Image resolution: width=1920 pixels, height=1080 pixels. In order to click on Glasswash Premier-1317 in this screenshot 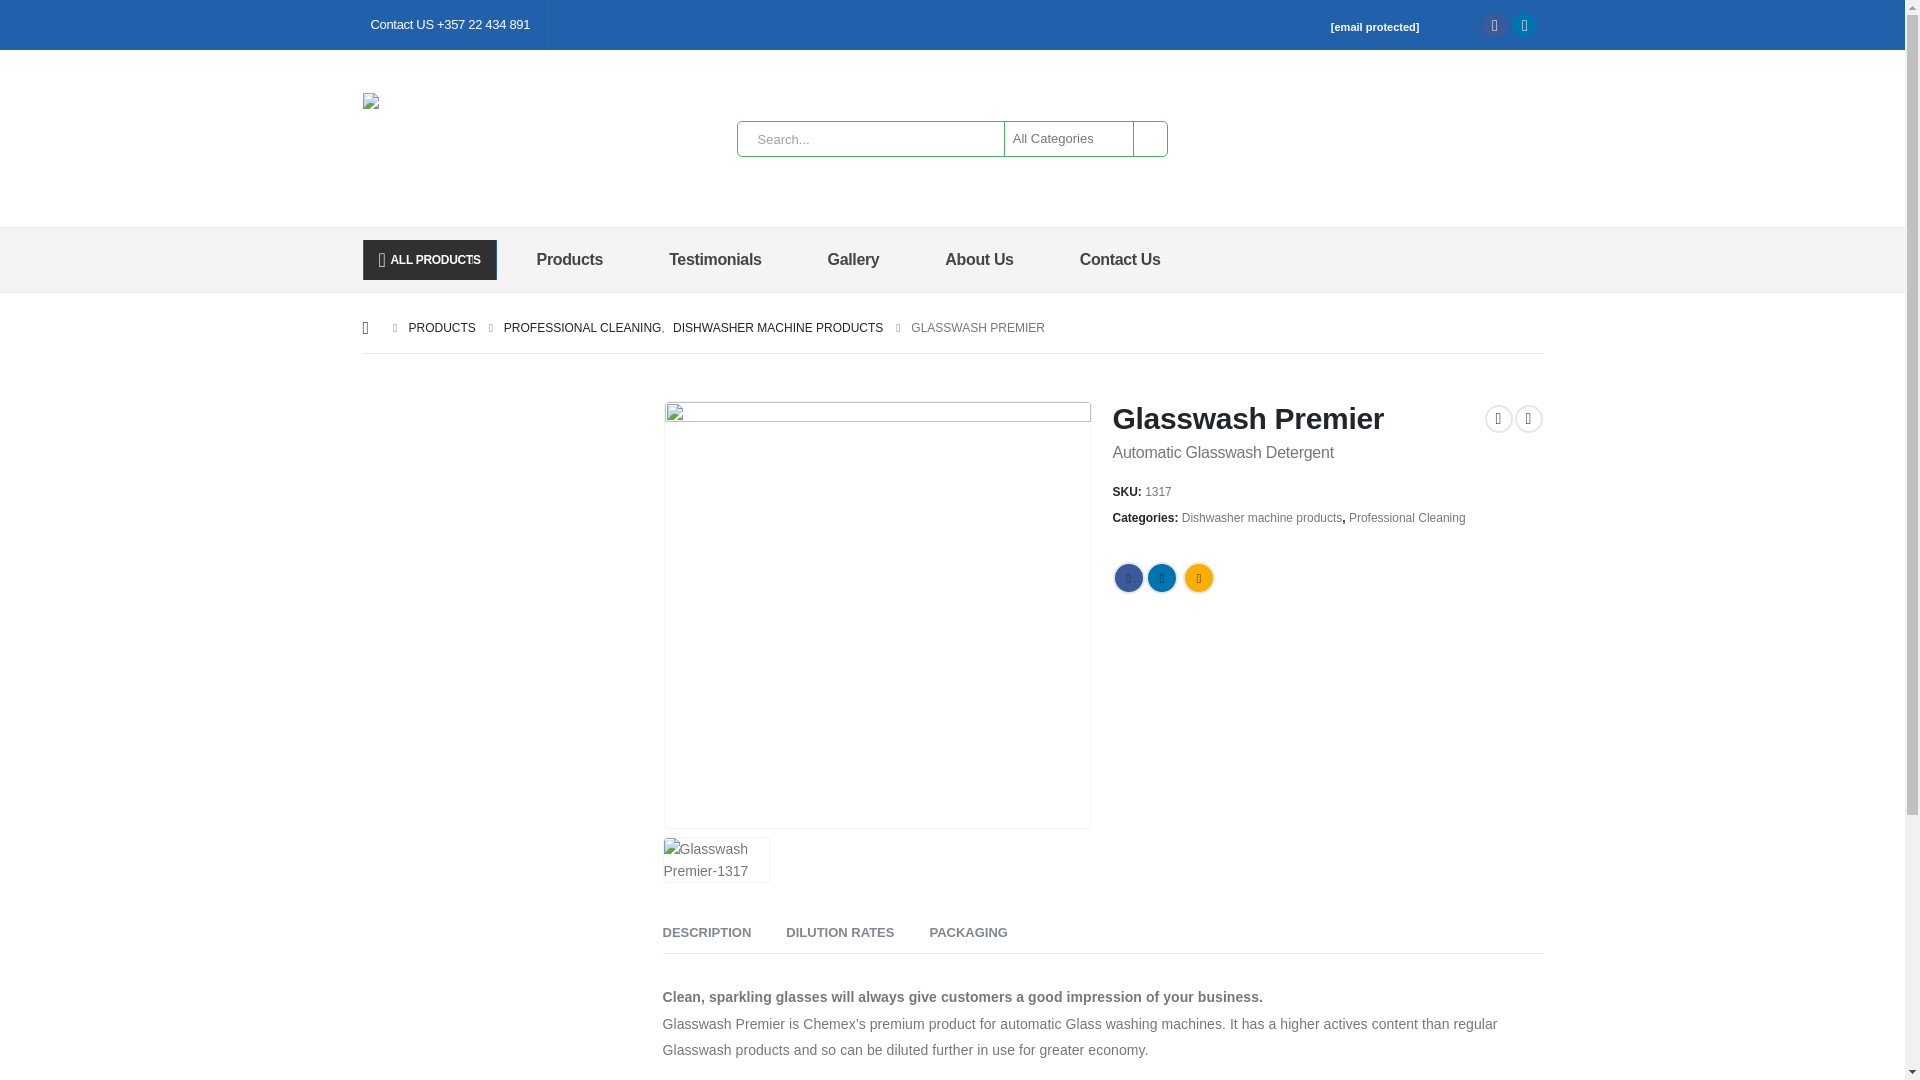, I will do `click(877, 614)`.